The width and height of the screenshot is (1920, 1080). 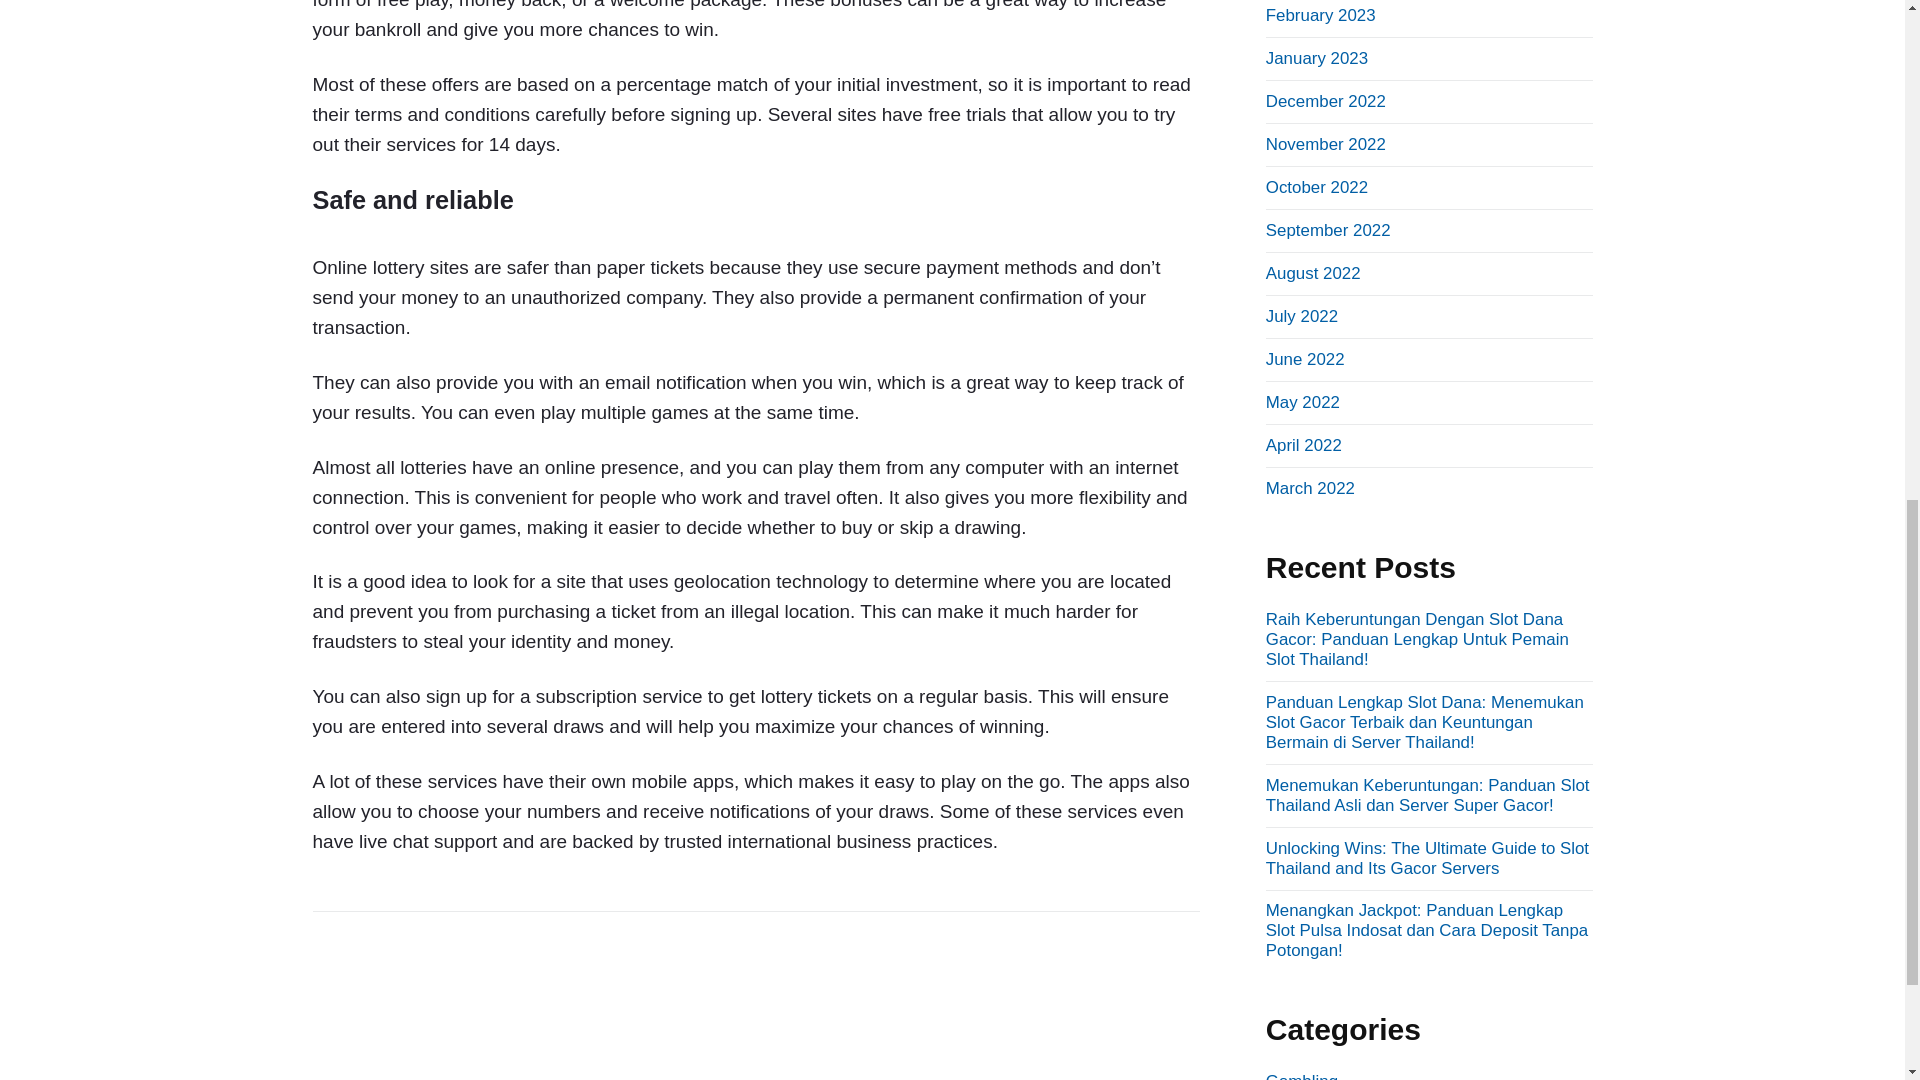 I want to click on January 2023, so click(x=1316, y=58).